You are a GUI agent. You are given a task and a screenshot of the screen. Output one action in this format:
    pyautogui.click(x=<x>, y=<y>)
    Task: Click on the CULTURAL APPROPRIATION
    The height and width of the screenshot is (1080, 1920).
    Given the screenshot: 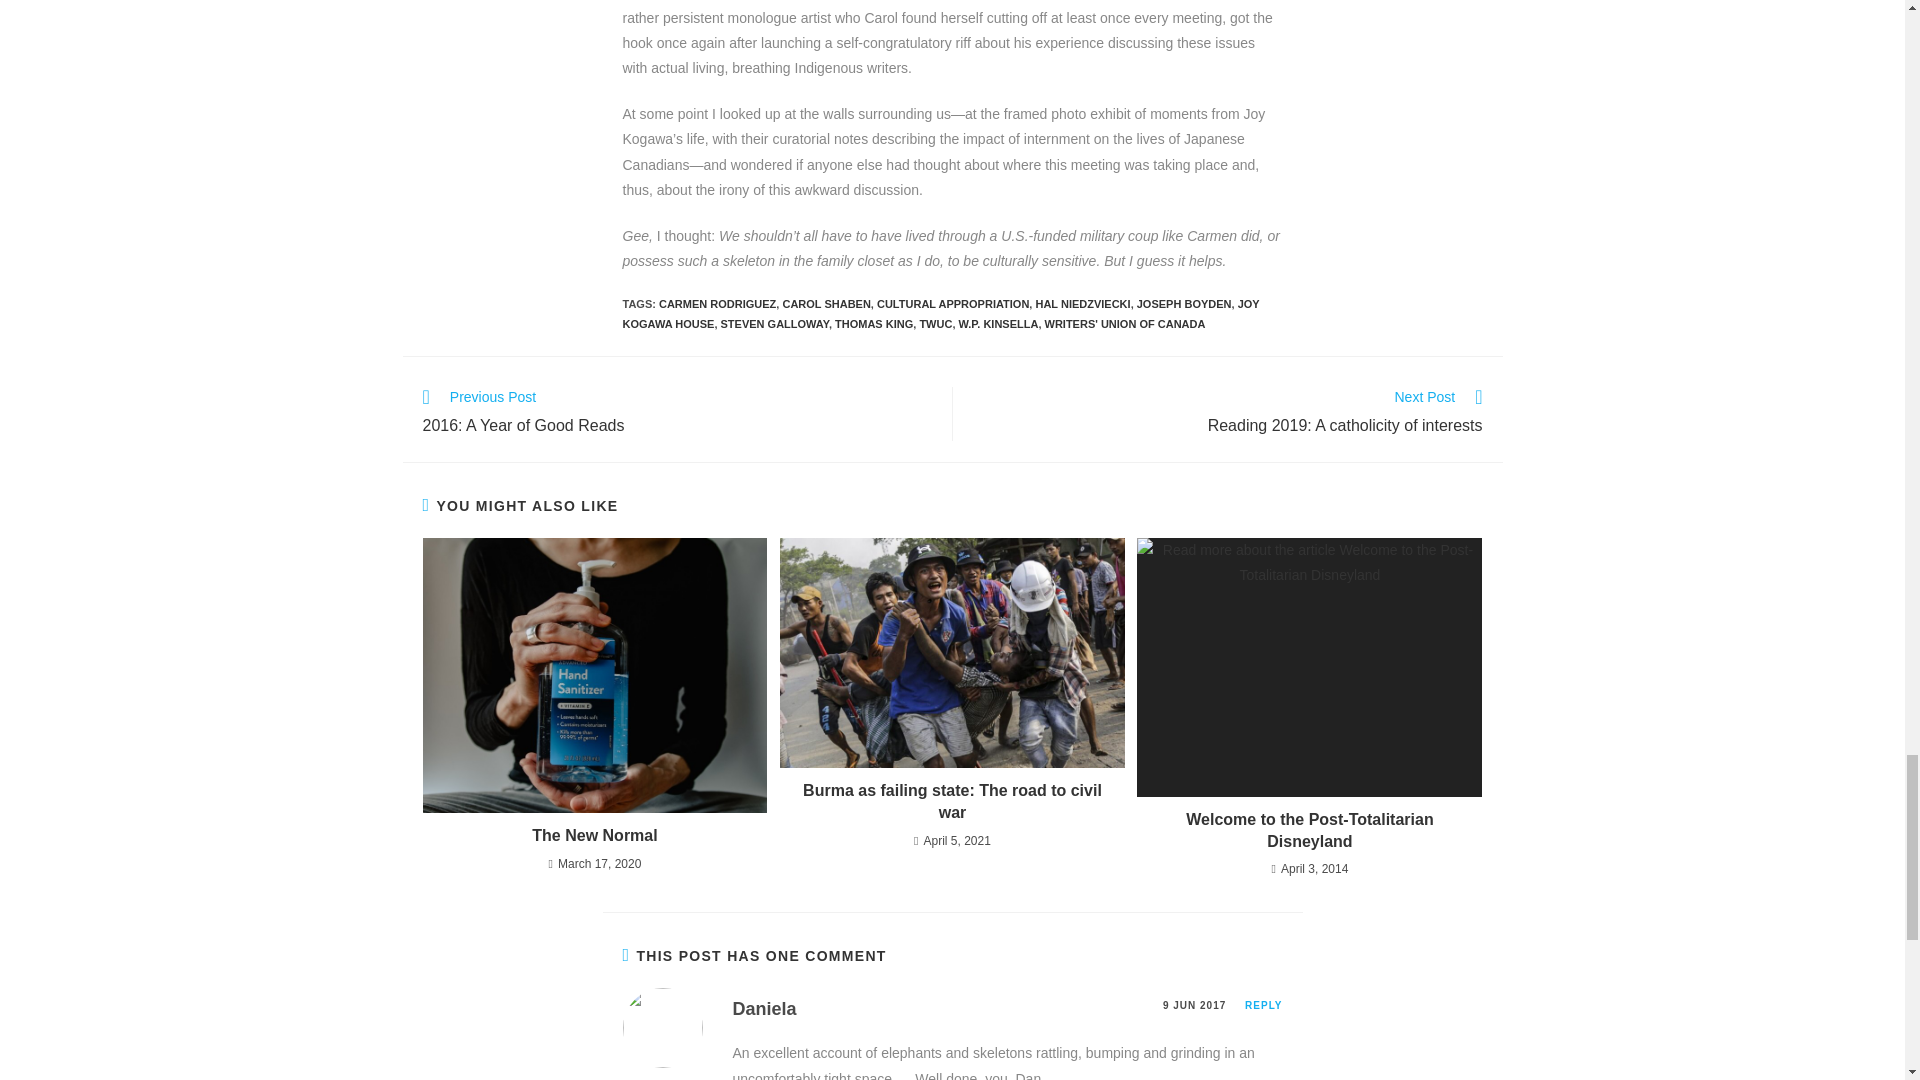 What is the action you would take?
    pyautogui.click(x=953, y=304)
    